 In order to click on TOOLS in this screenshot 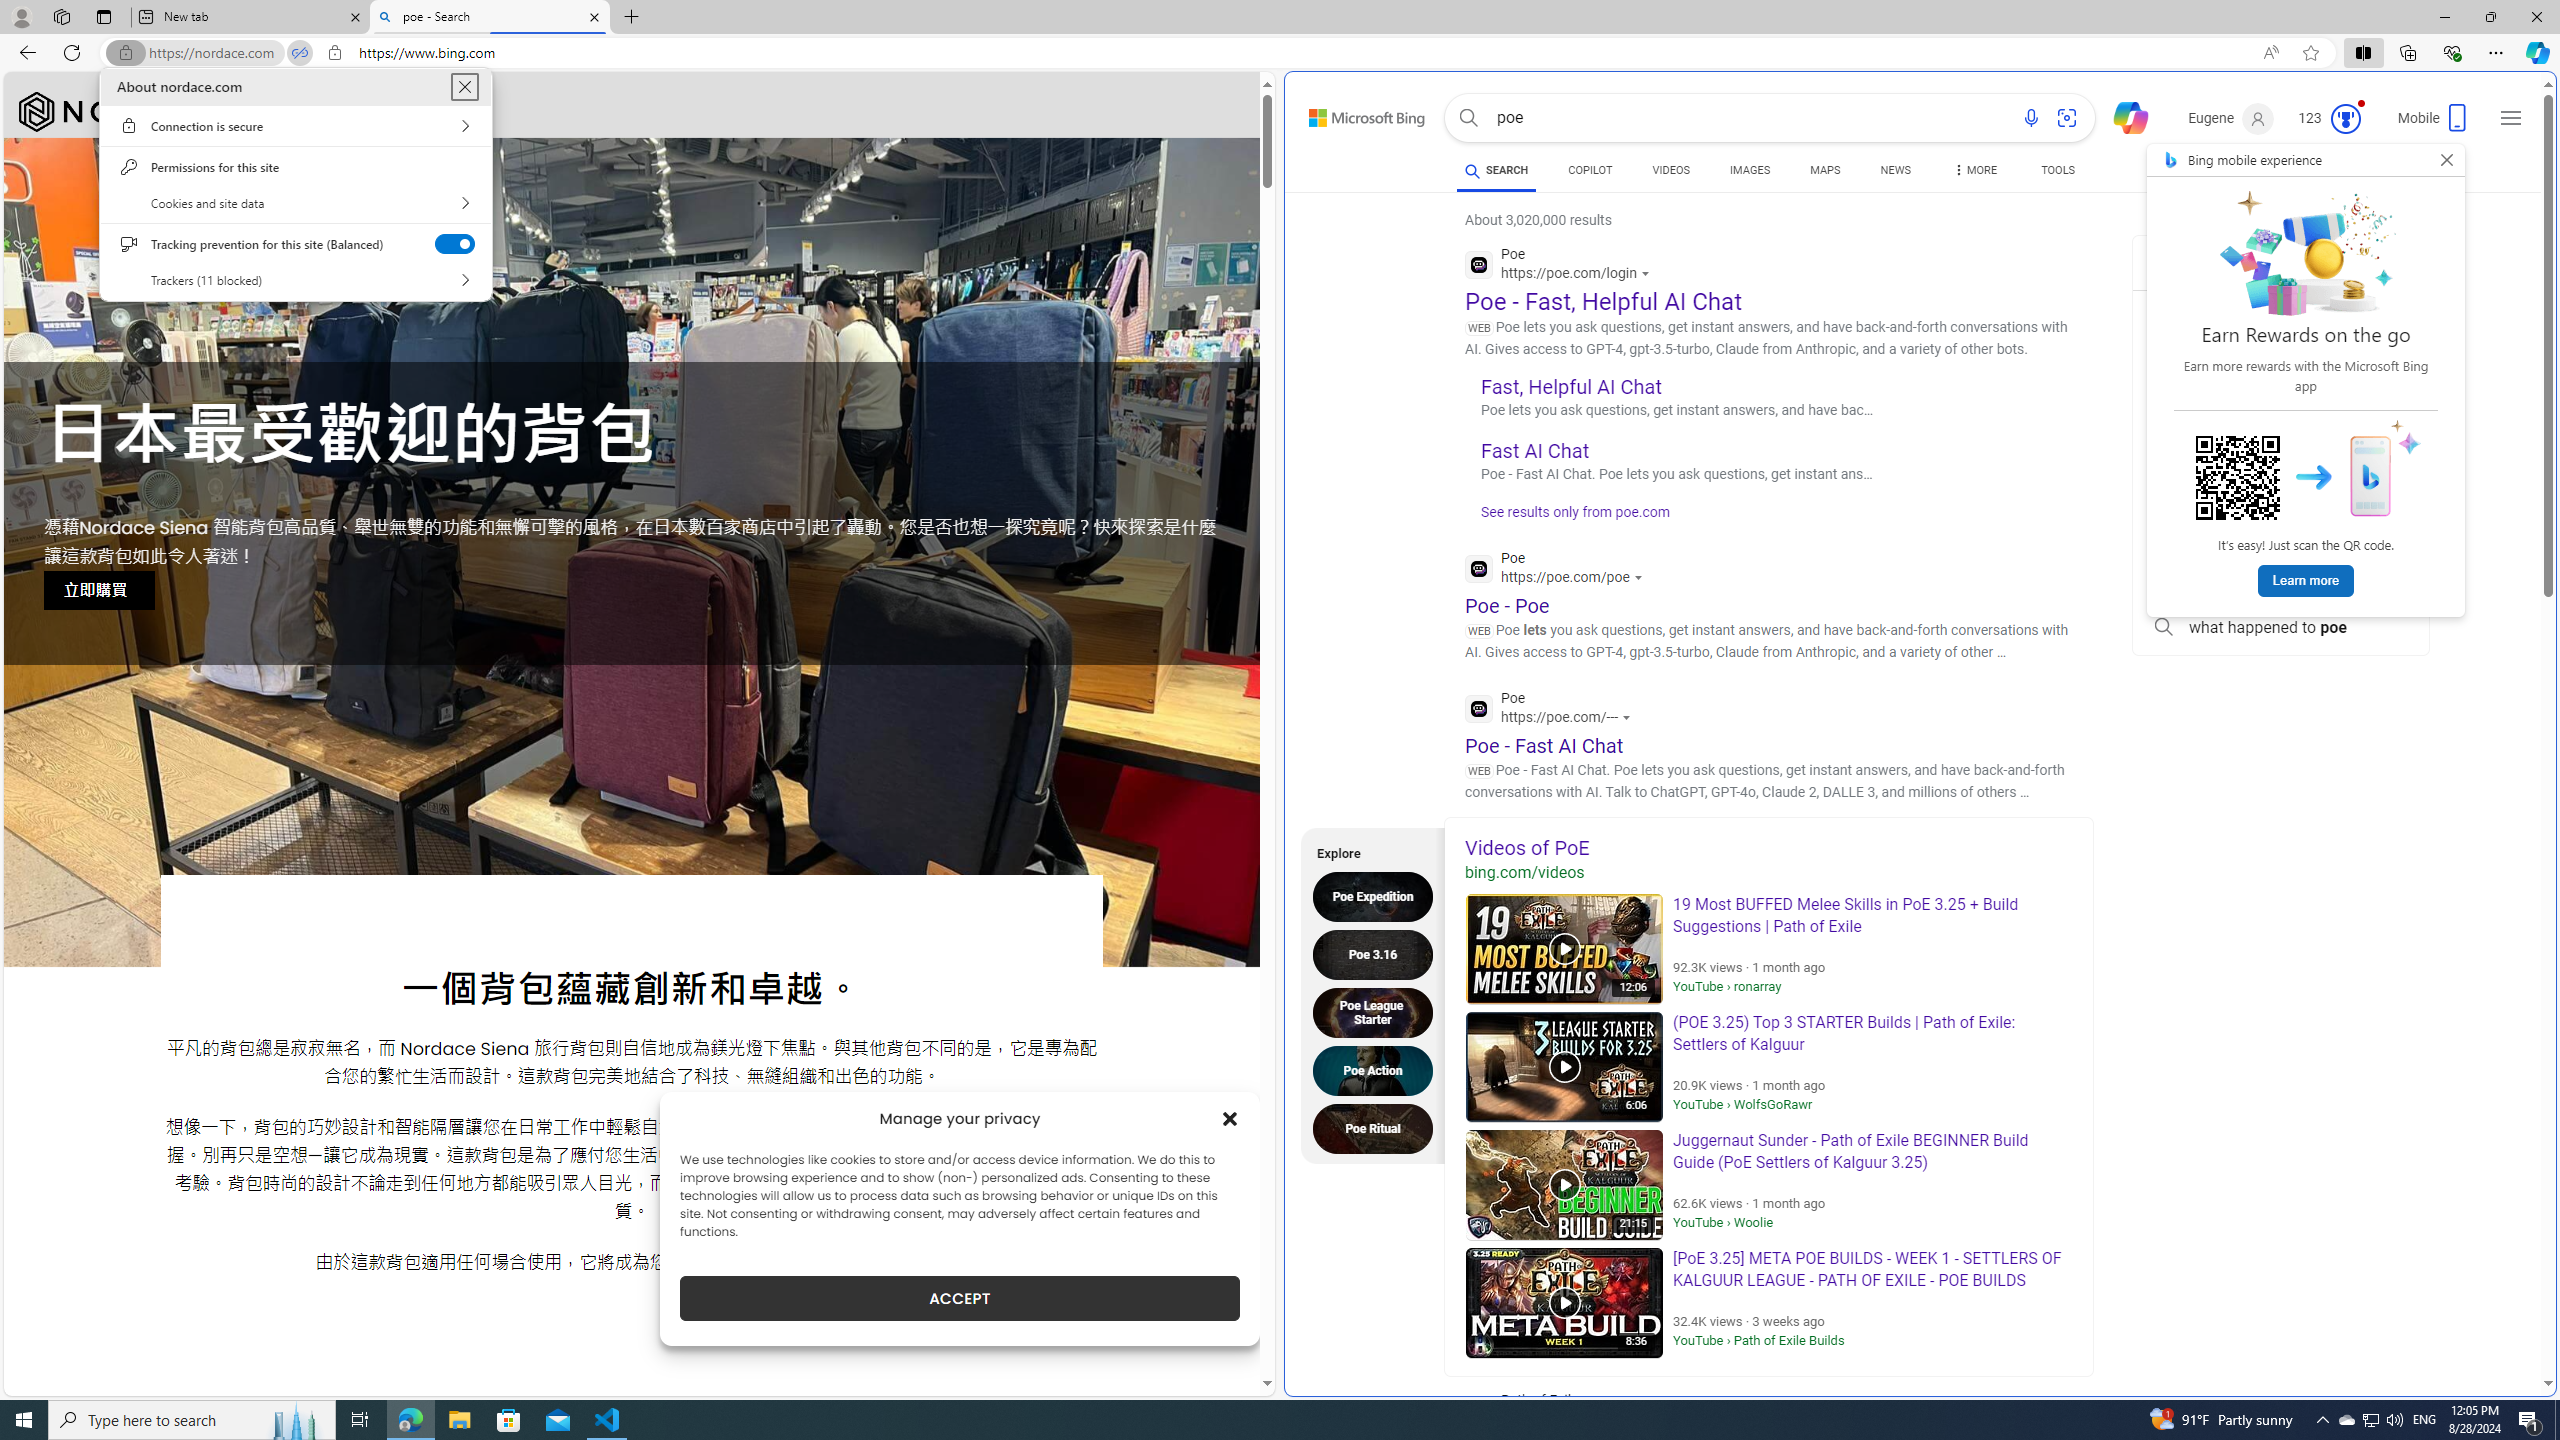, I will do `click(360, 1420)`.